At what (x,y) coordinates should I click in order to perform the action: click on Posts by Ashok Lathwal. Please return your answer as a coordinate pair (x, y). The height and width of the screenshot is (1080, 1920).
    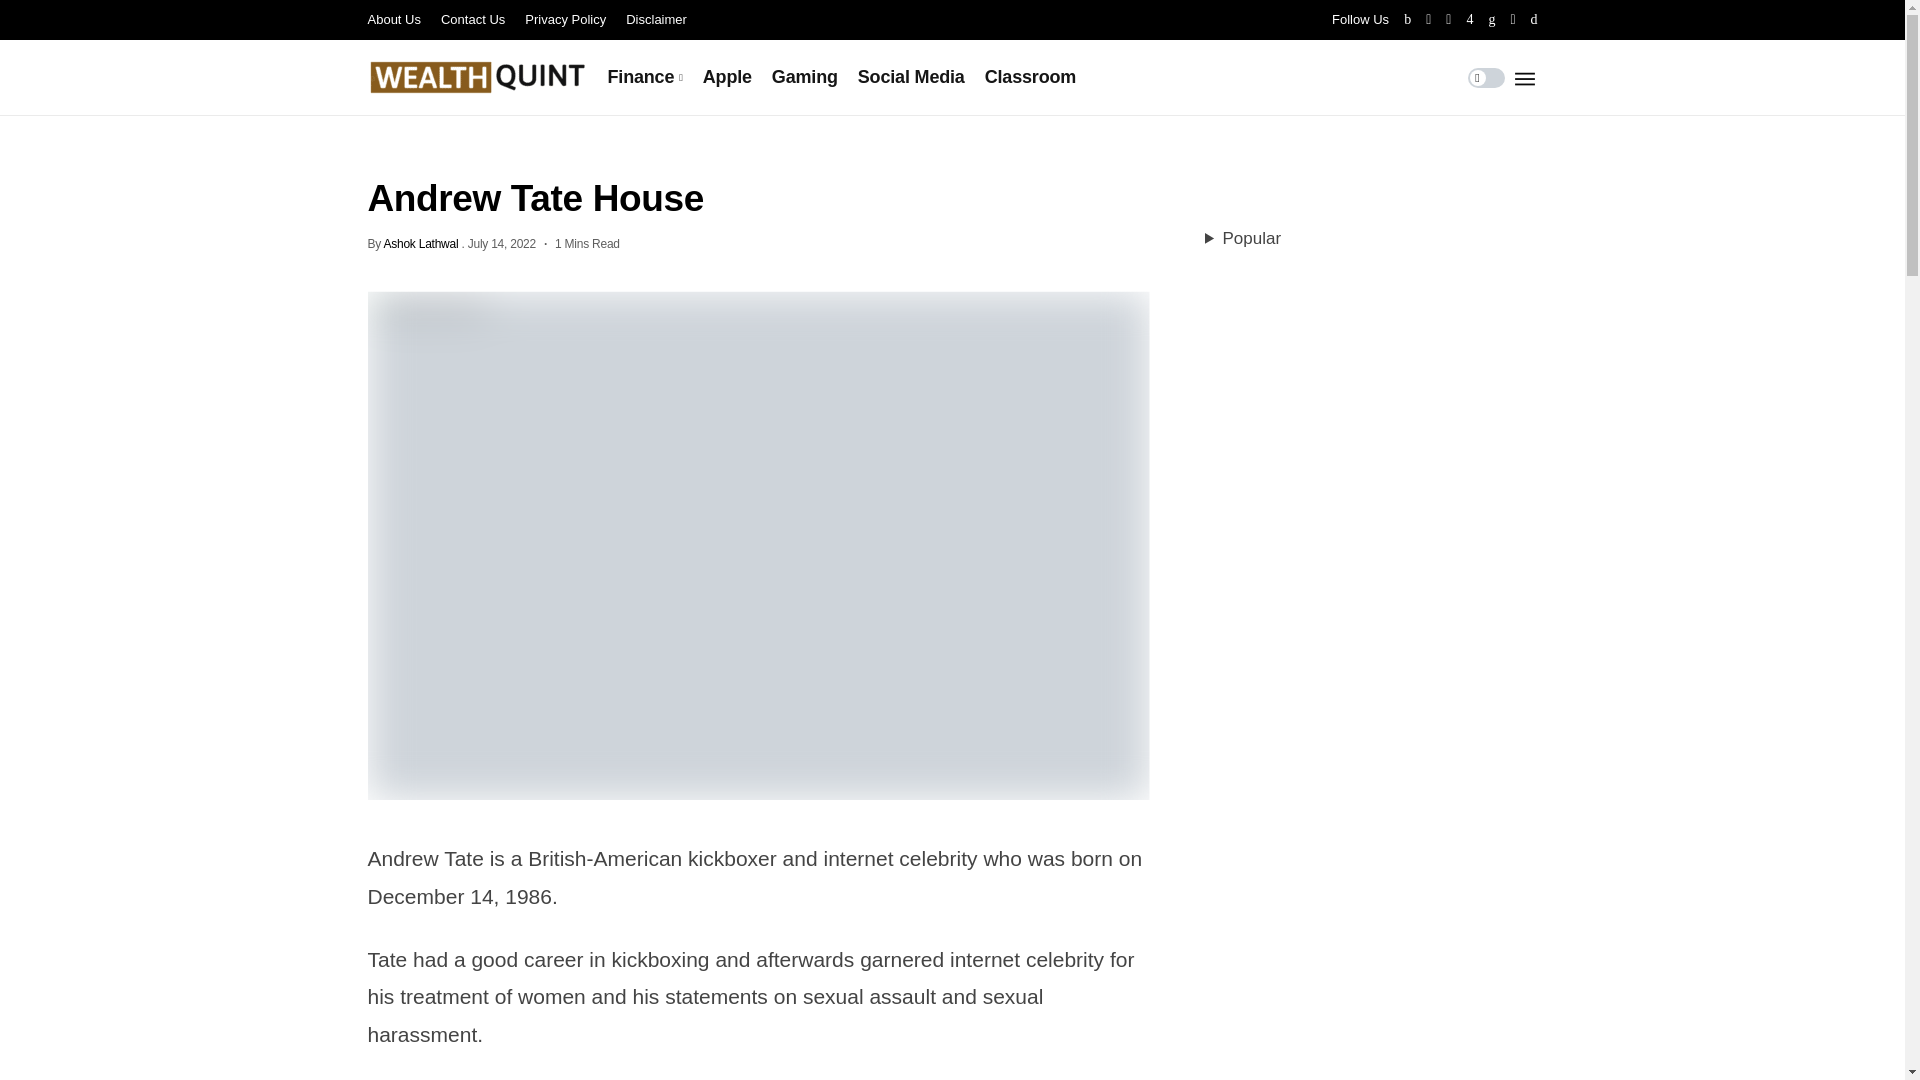
    Looking at the image, I should click on (420, 243).